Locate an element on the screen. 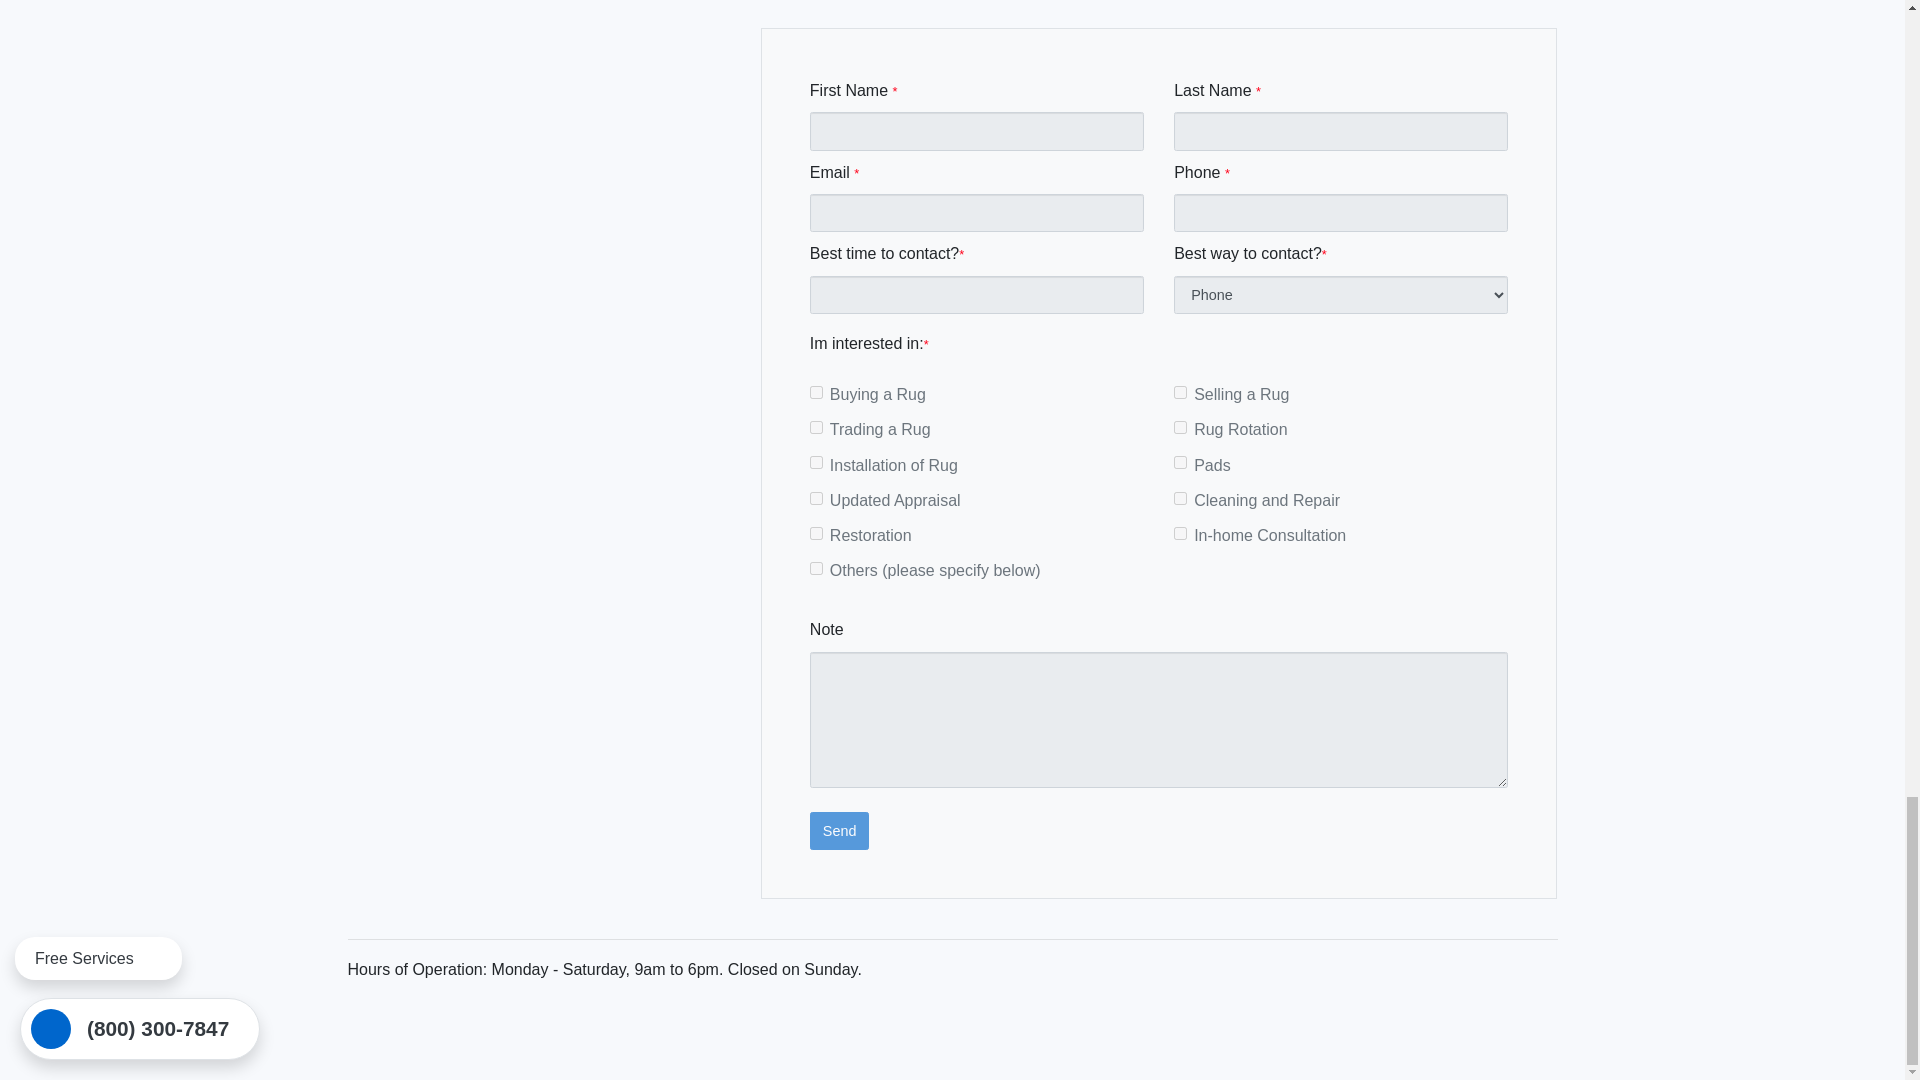 This screenshot has width=1920, height=1080. Rug Rotation is located at coordinates (1180, 428).